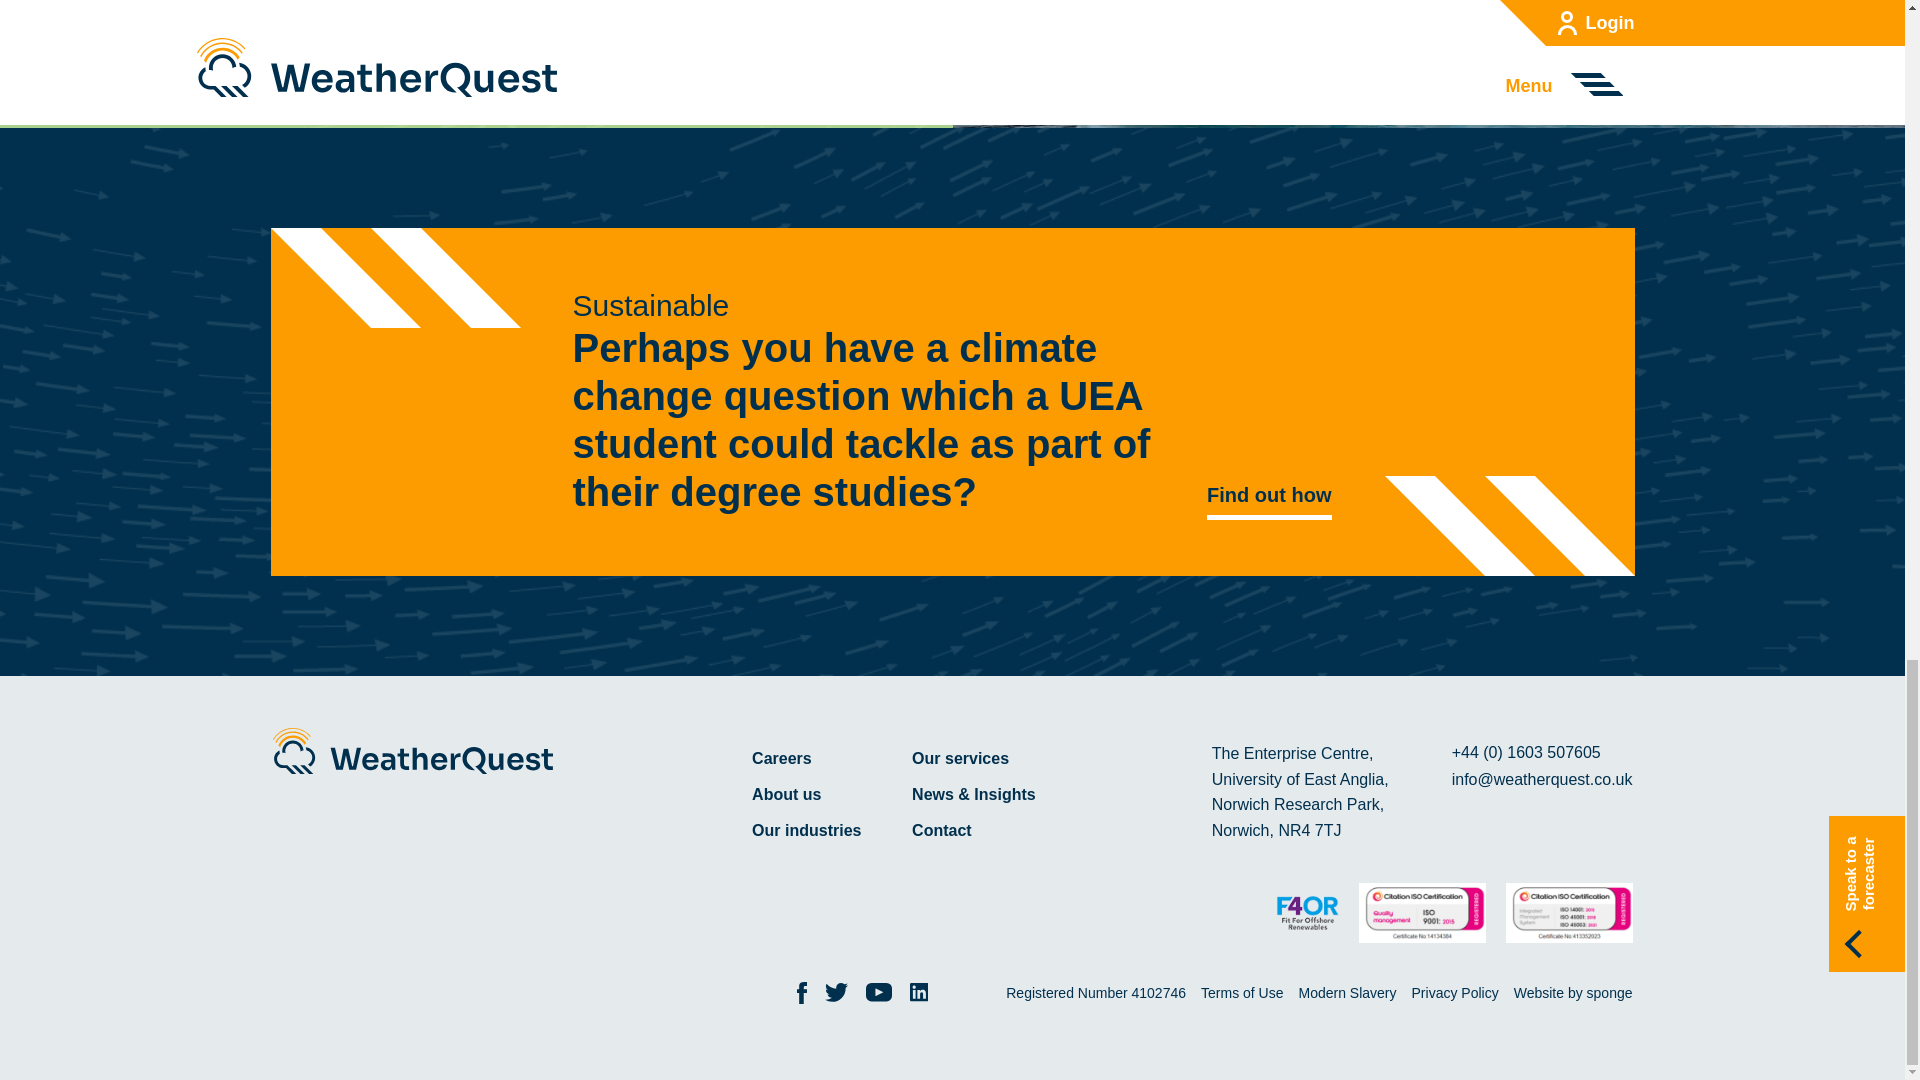 This screenshot has height=1080, width=1920. What do you see at coordinates (822, 758) in the screenshot?
I see `Careers` at bounding box center [822, 758].